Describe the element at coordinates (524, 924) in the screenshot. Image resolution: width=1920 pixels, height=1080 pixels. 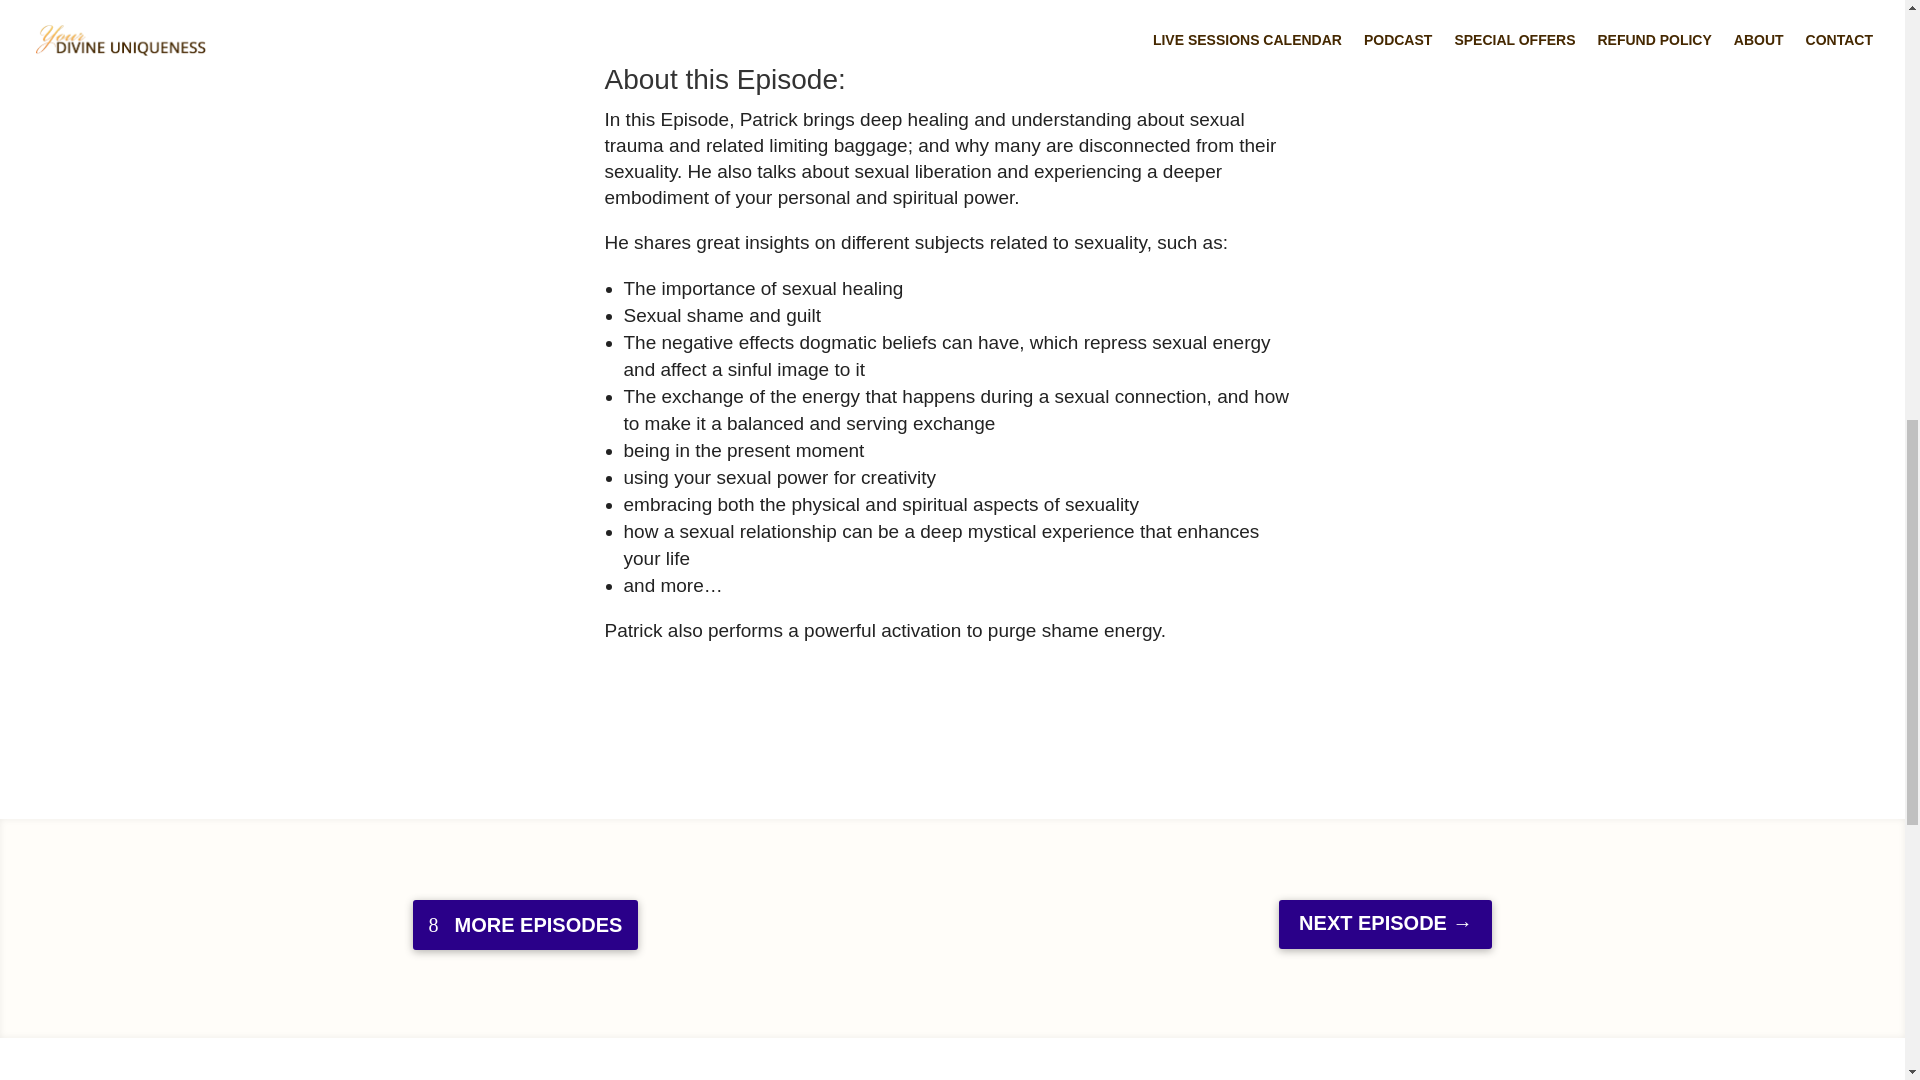
I see `MORE EPISODES` at that location.